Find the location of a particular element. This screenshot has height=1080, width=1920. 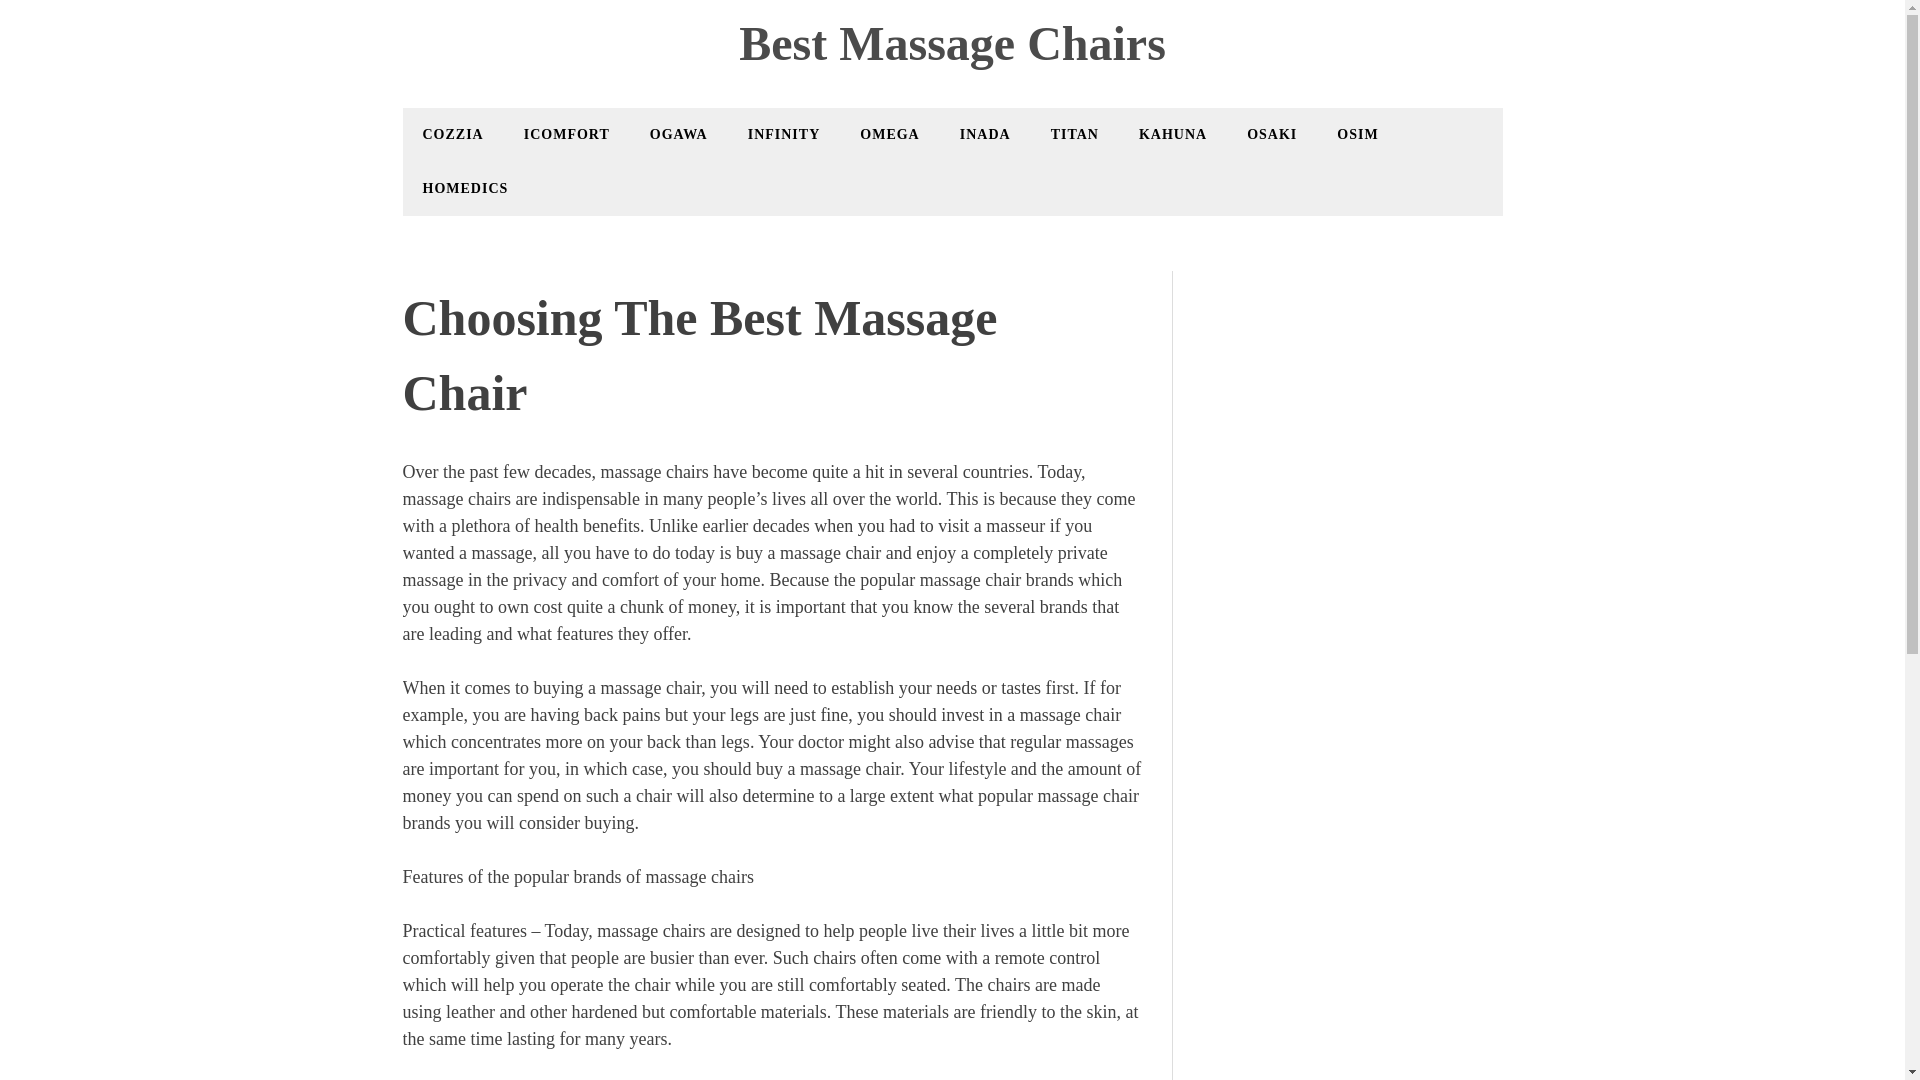

KAHUNA is located at coordinates (1173, 135).